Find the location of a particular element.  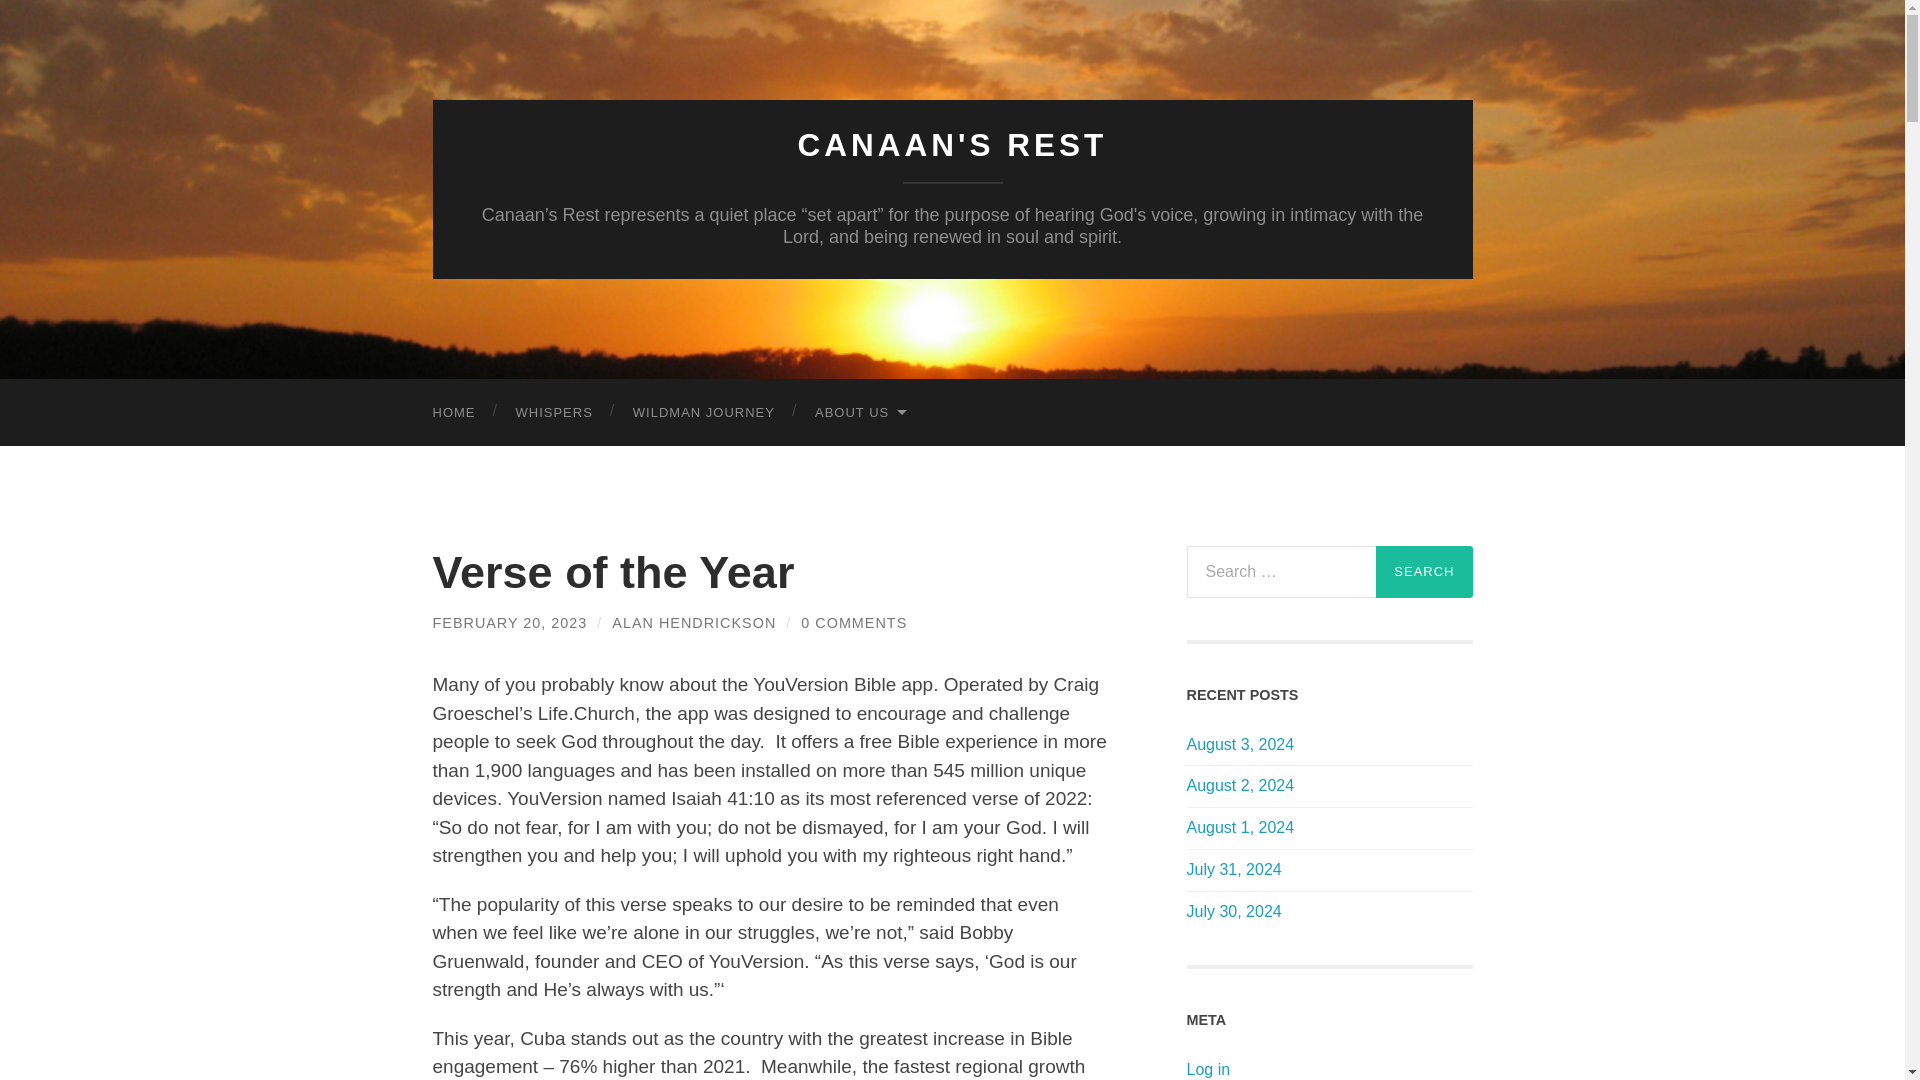

Log in is located at coordinates (1208, 1068).